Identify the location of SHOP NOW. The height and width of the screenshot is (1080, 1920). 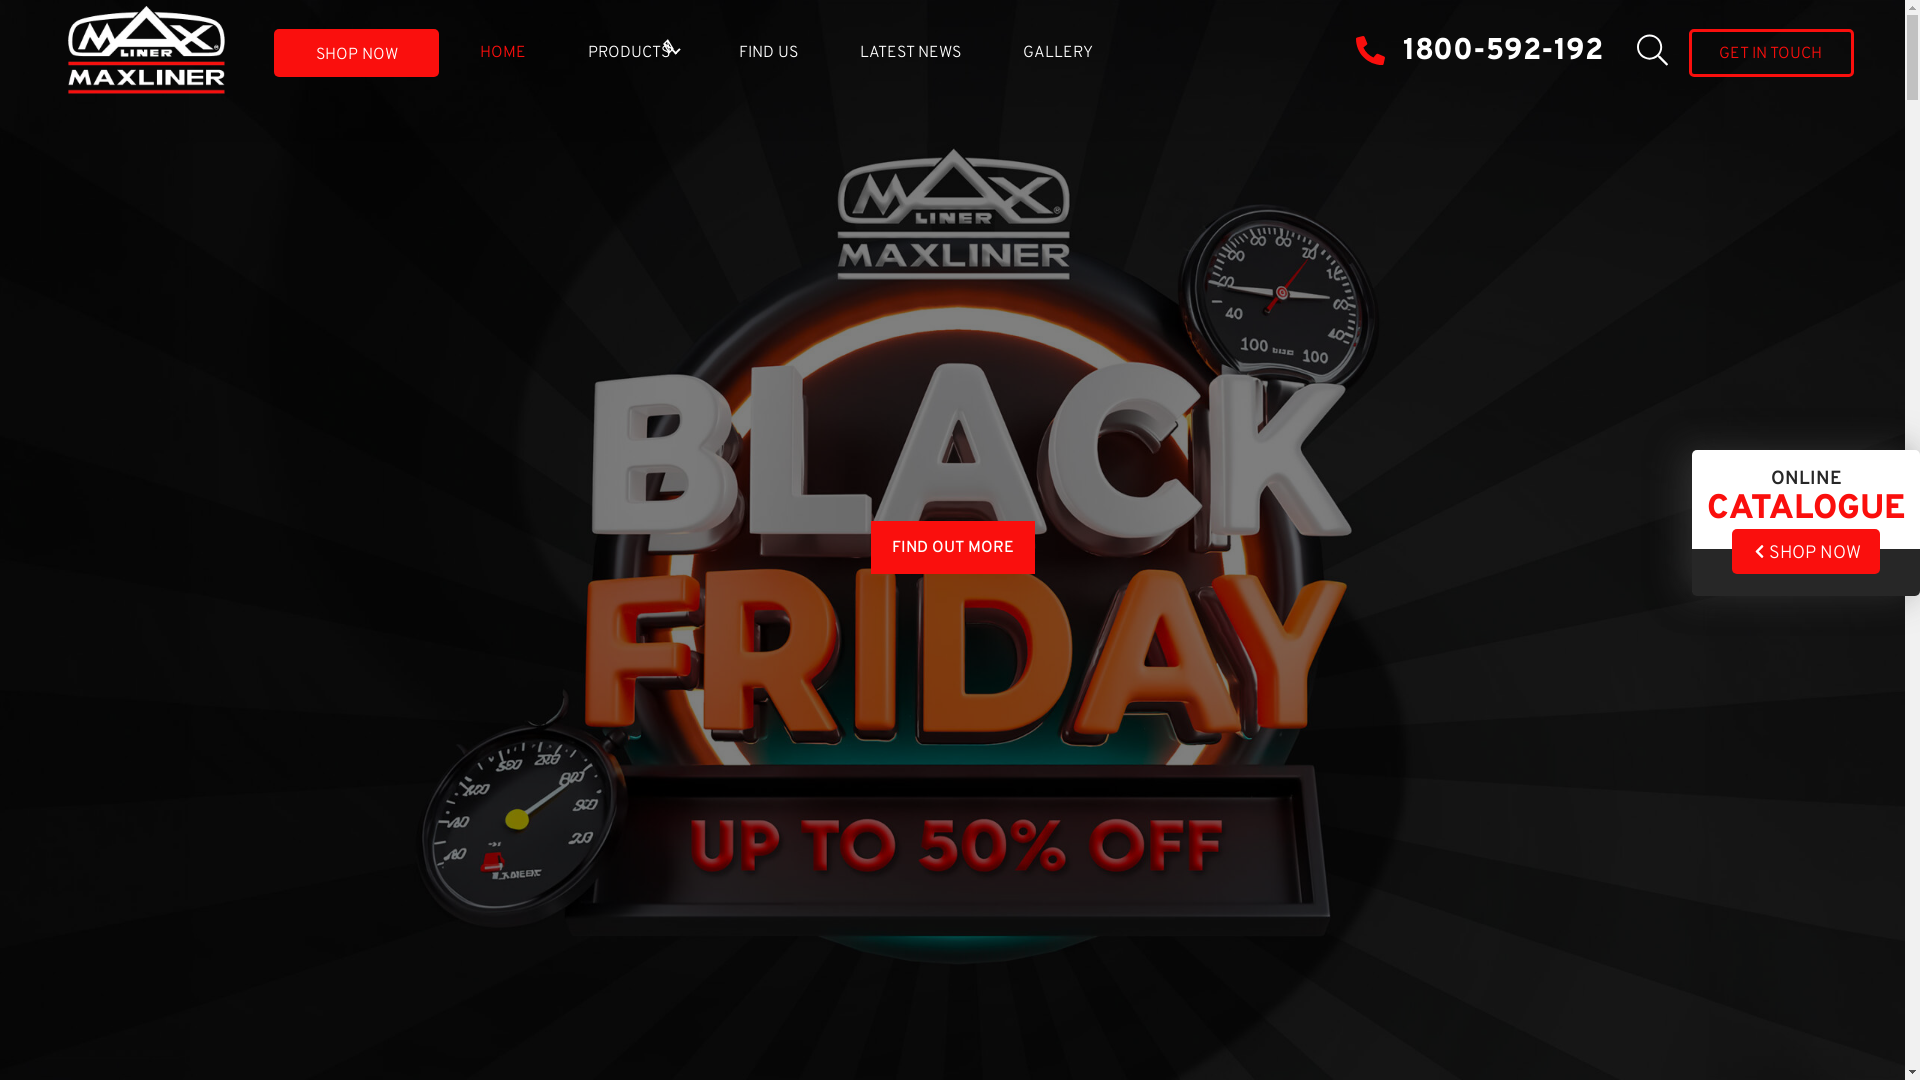
(356, 53).